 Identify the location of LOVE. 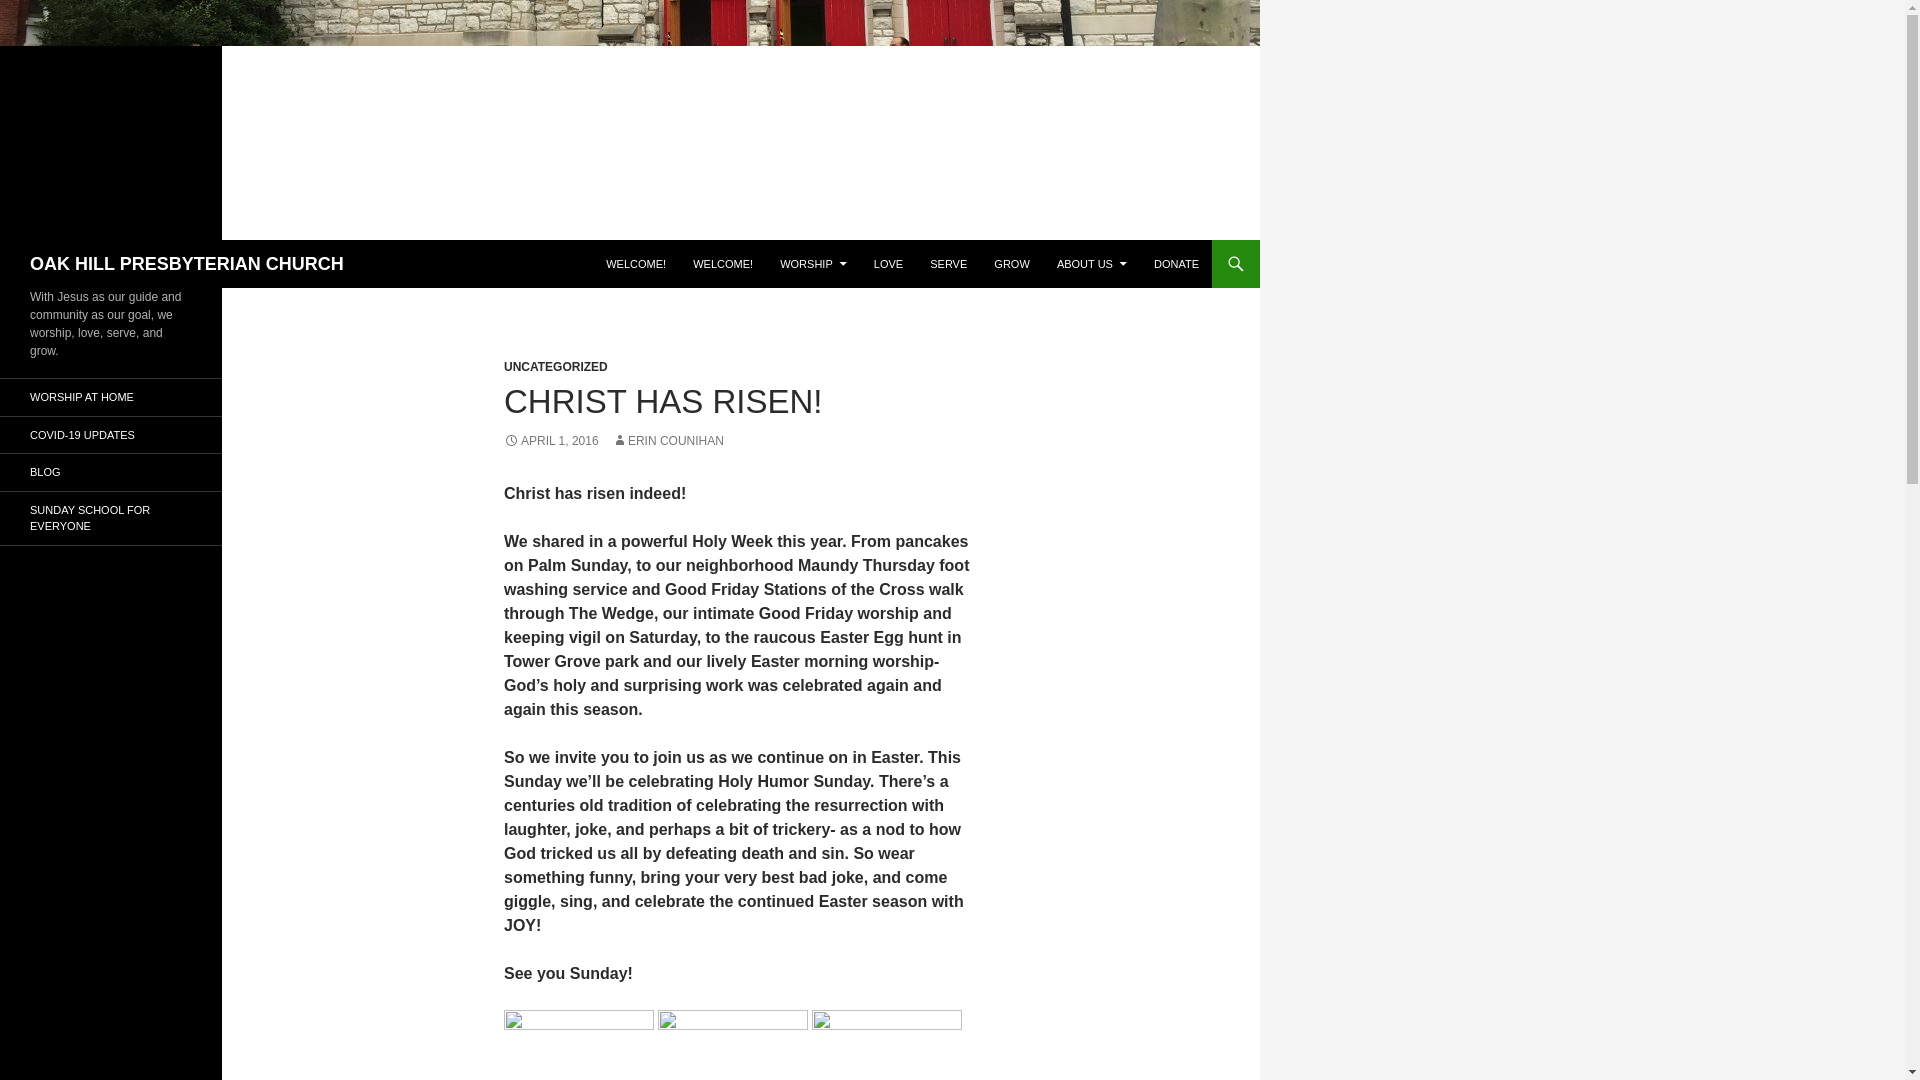
(888, 264).